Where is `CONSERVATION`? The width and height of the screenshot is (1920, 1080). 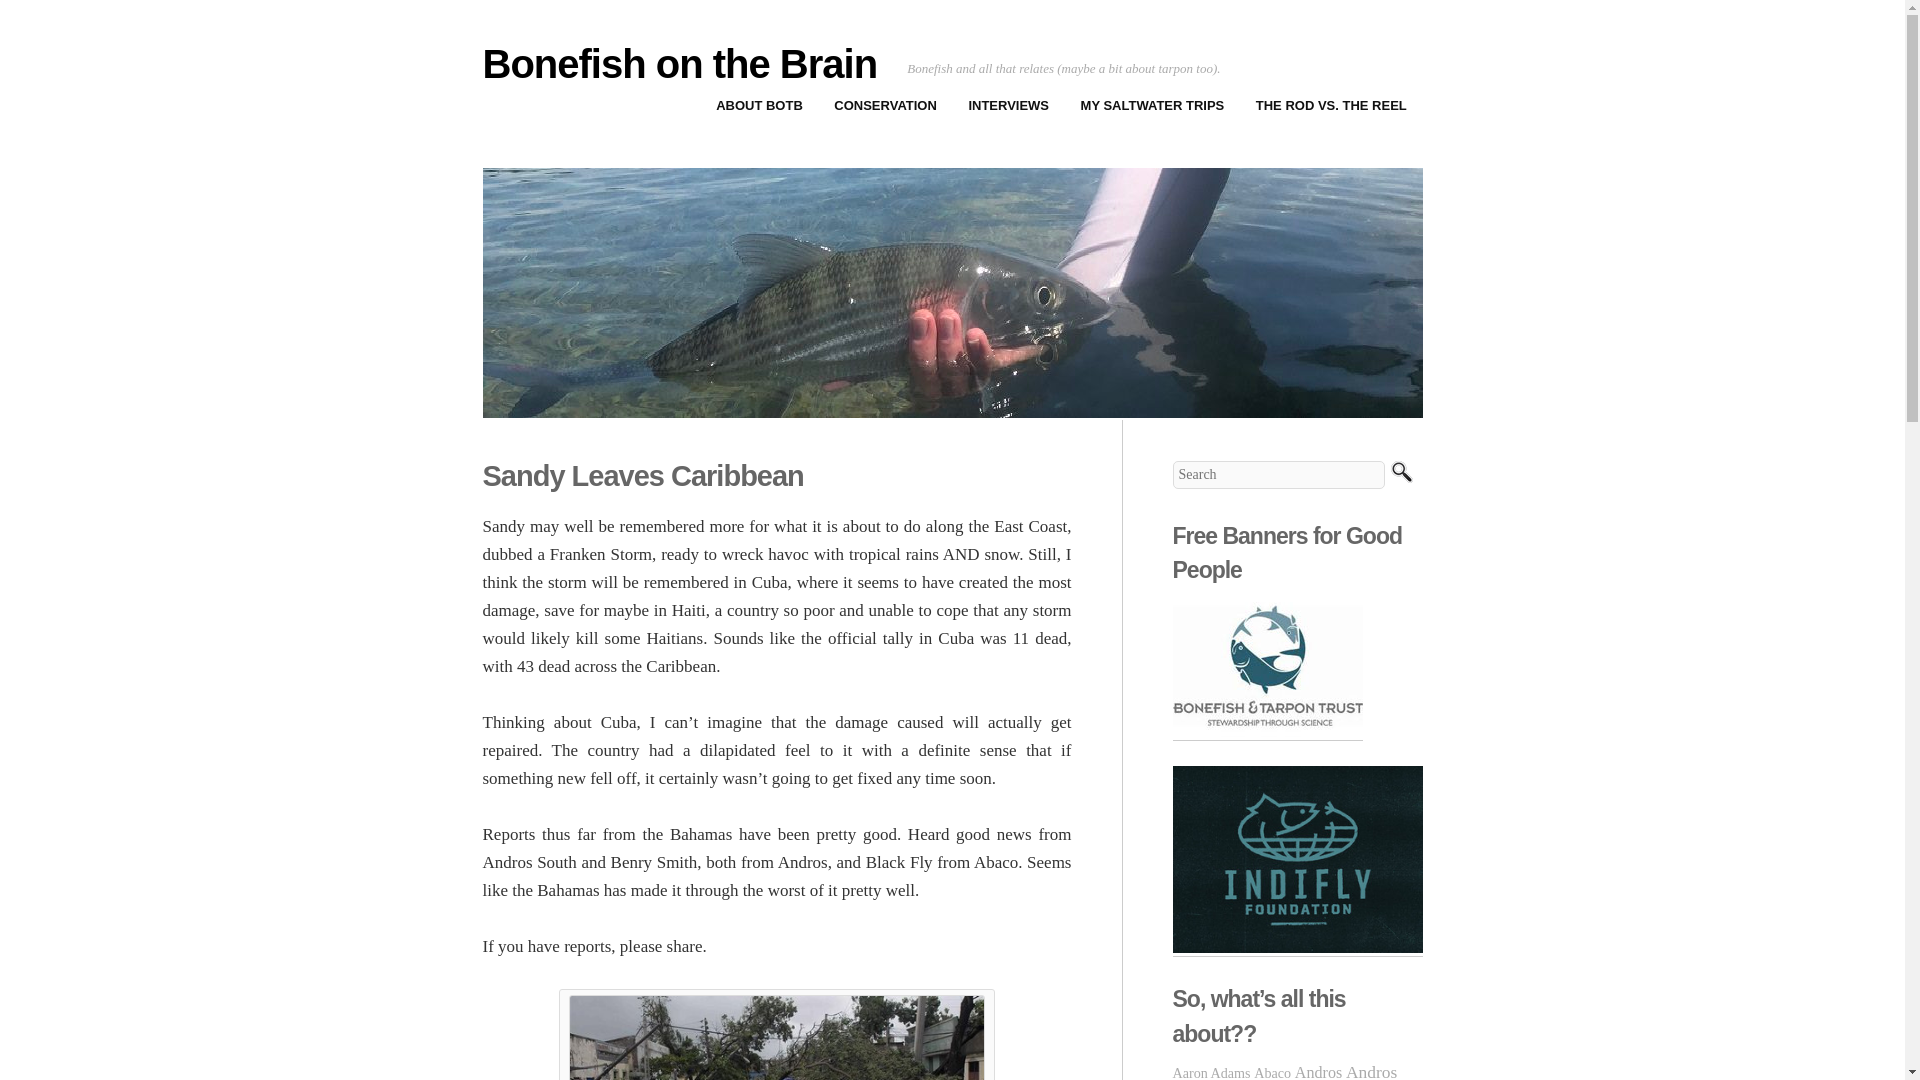
CONSERVATION is located at coordinates (886, 106).